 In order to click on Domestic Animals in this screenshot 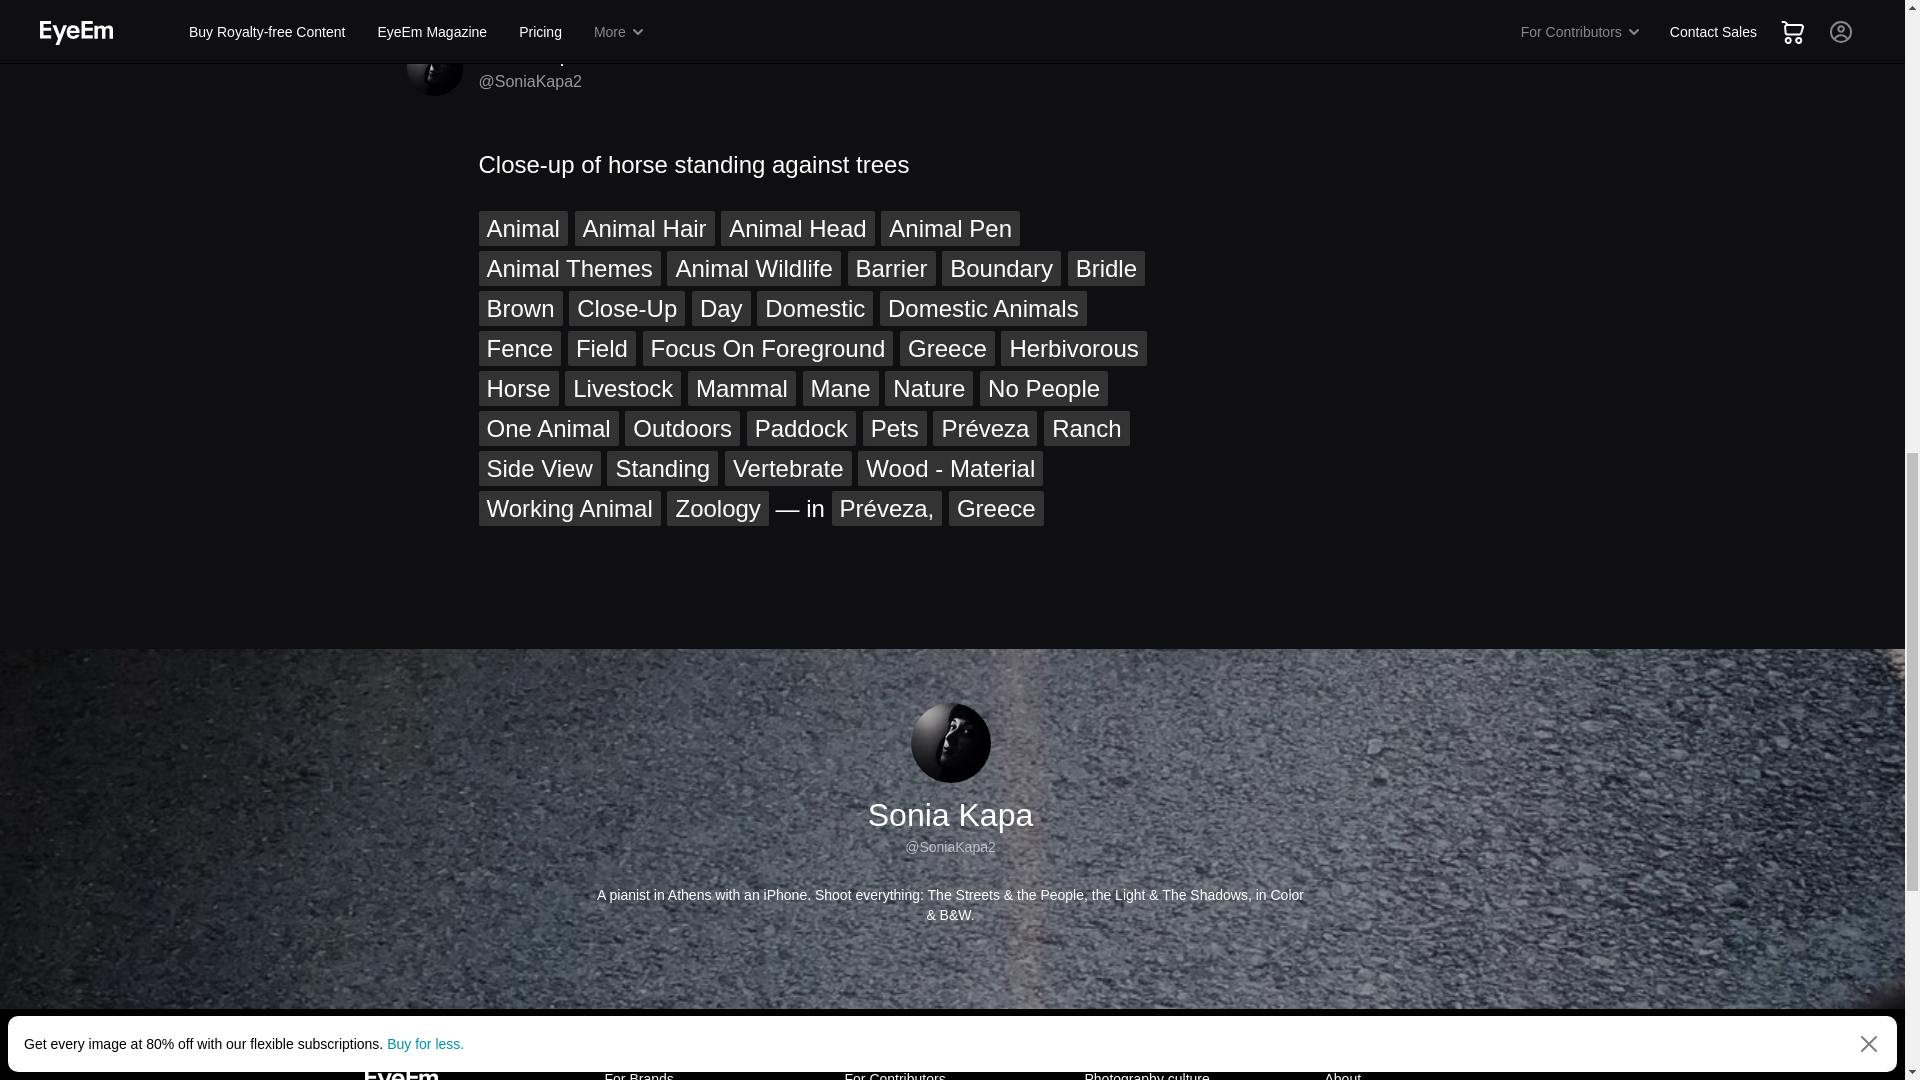, I will do `click(982, 308)`.